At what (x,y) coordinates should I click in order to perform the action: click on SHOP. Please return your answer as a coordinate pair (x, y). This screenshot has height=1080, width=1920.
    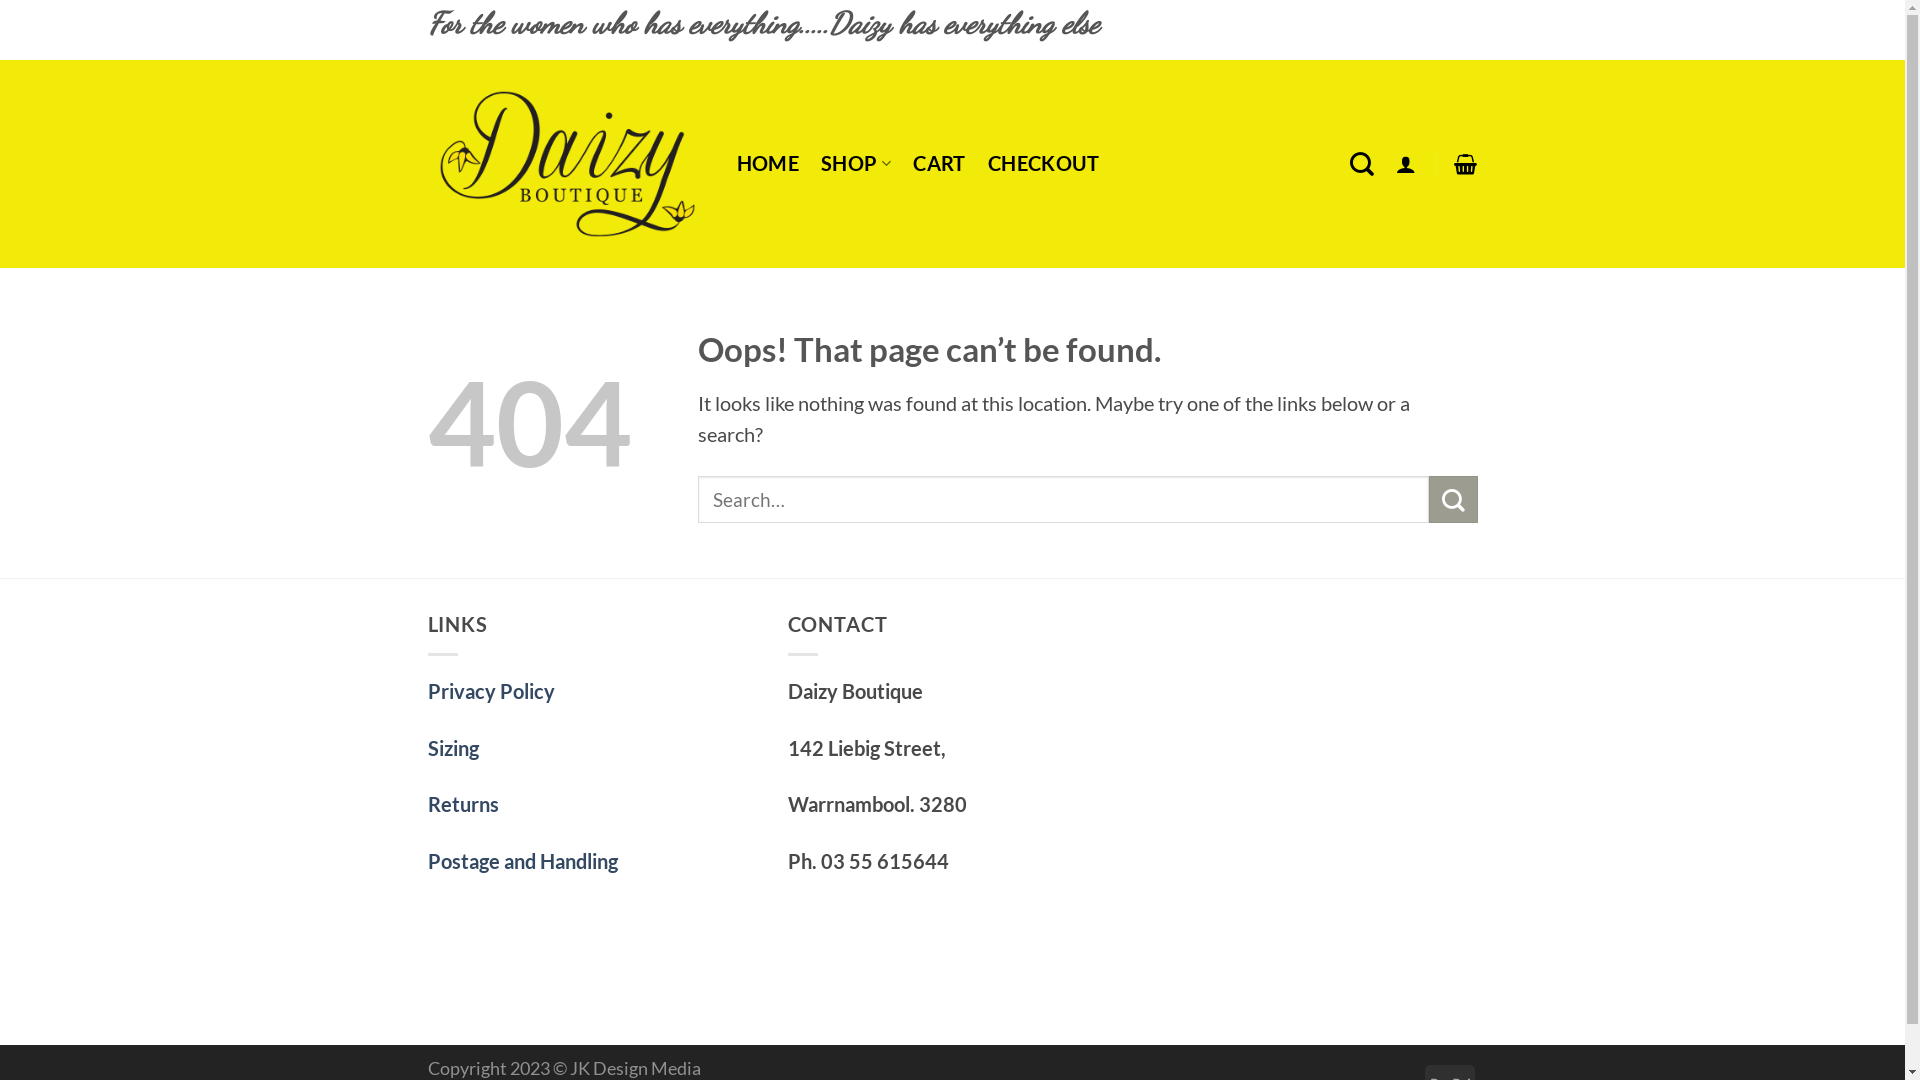
    Looking at the image, I should click on (856, 164).